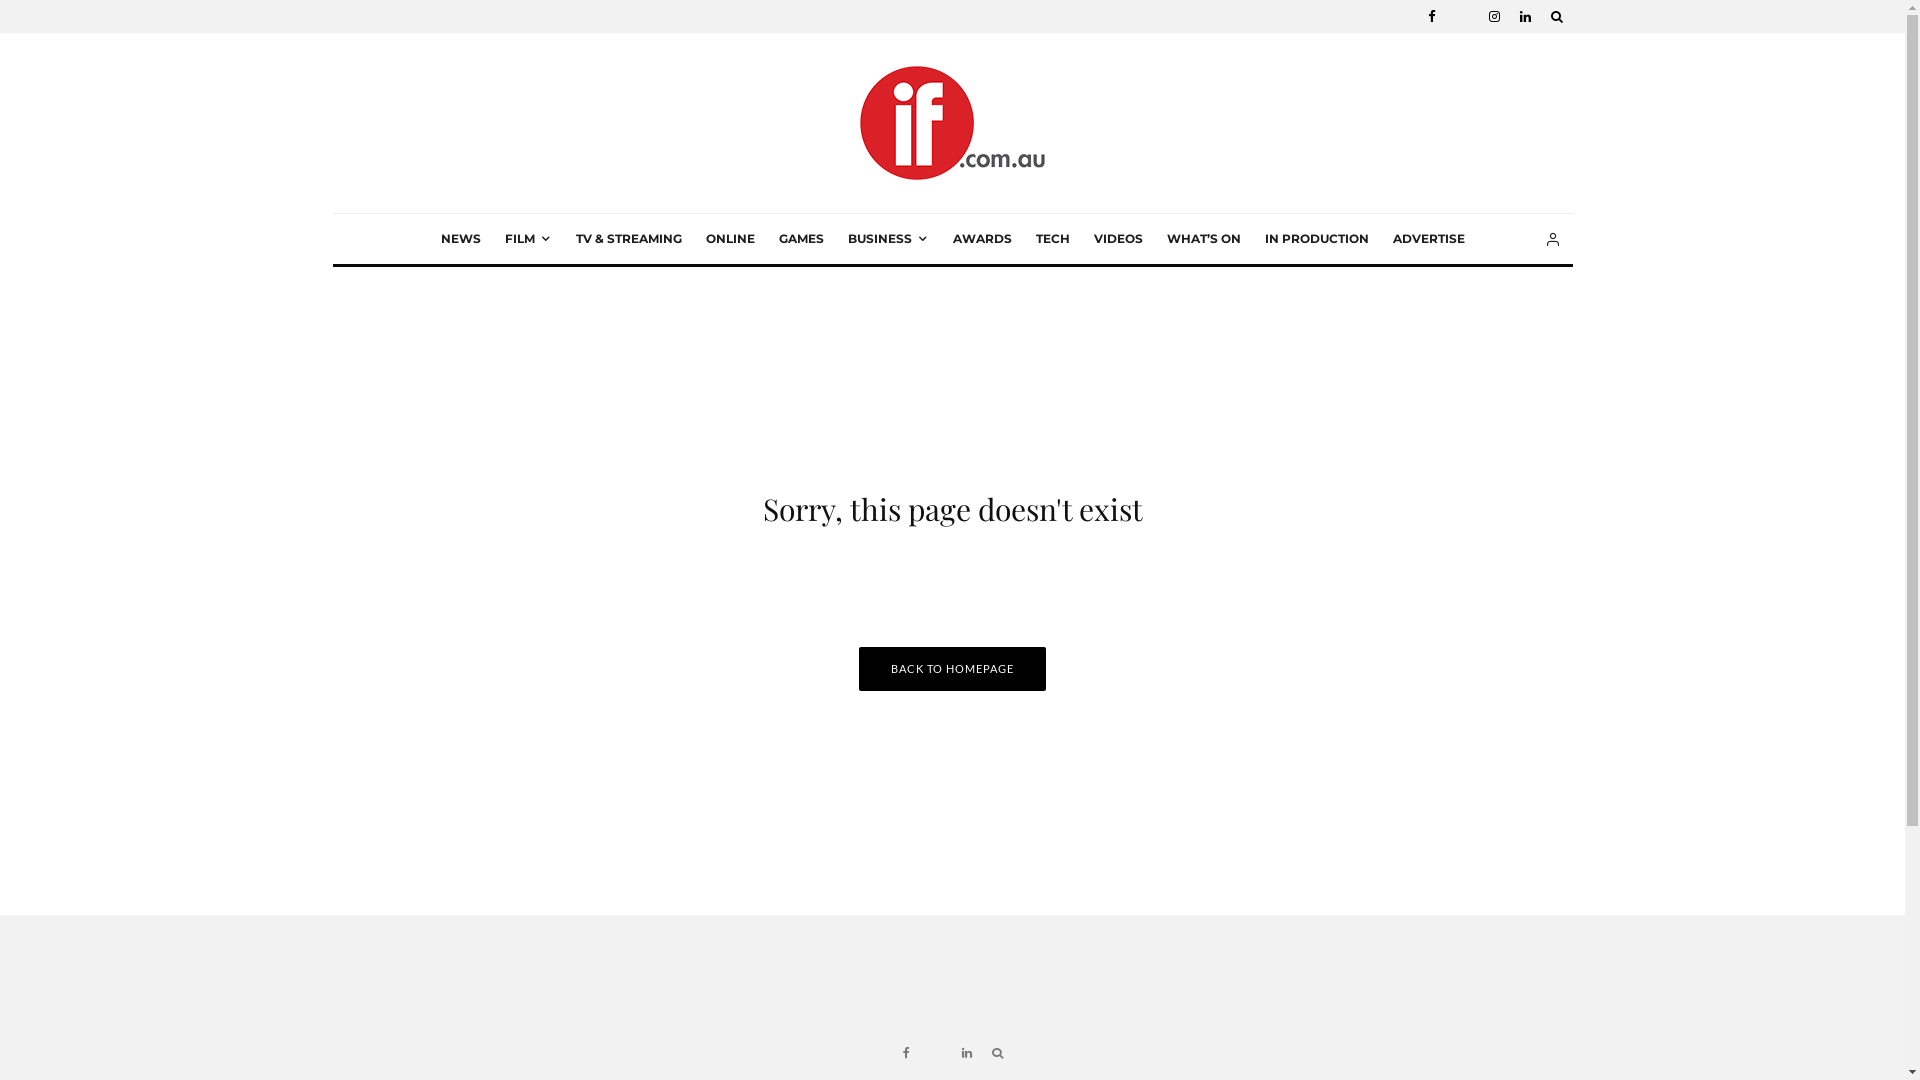 This screenshot has width=1920, height=1080. Describe the element at coordinates (1053, 239) in the screenshot. I see `TECH` at that location.